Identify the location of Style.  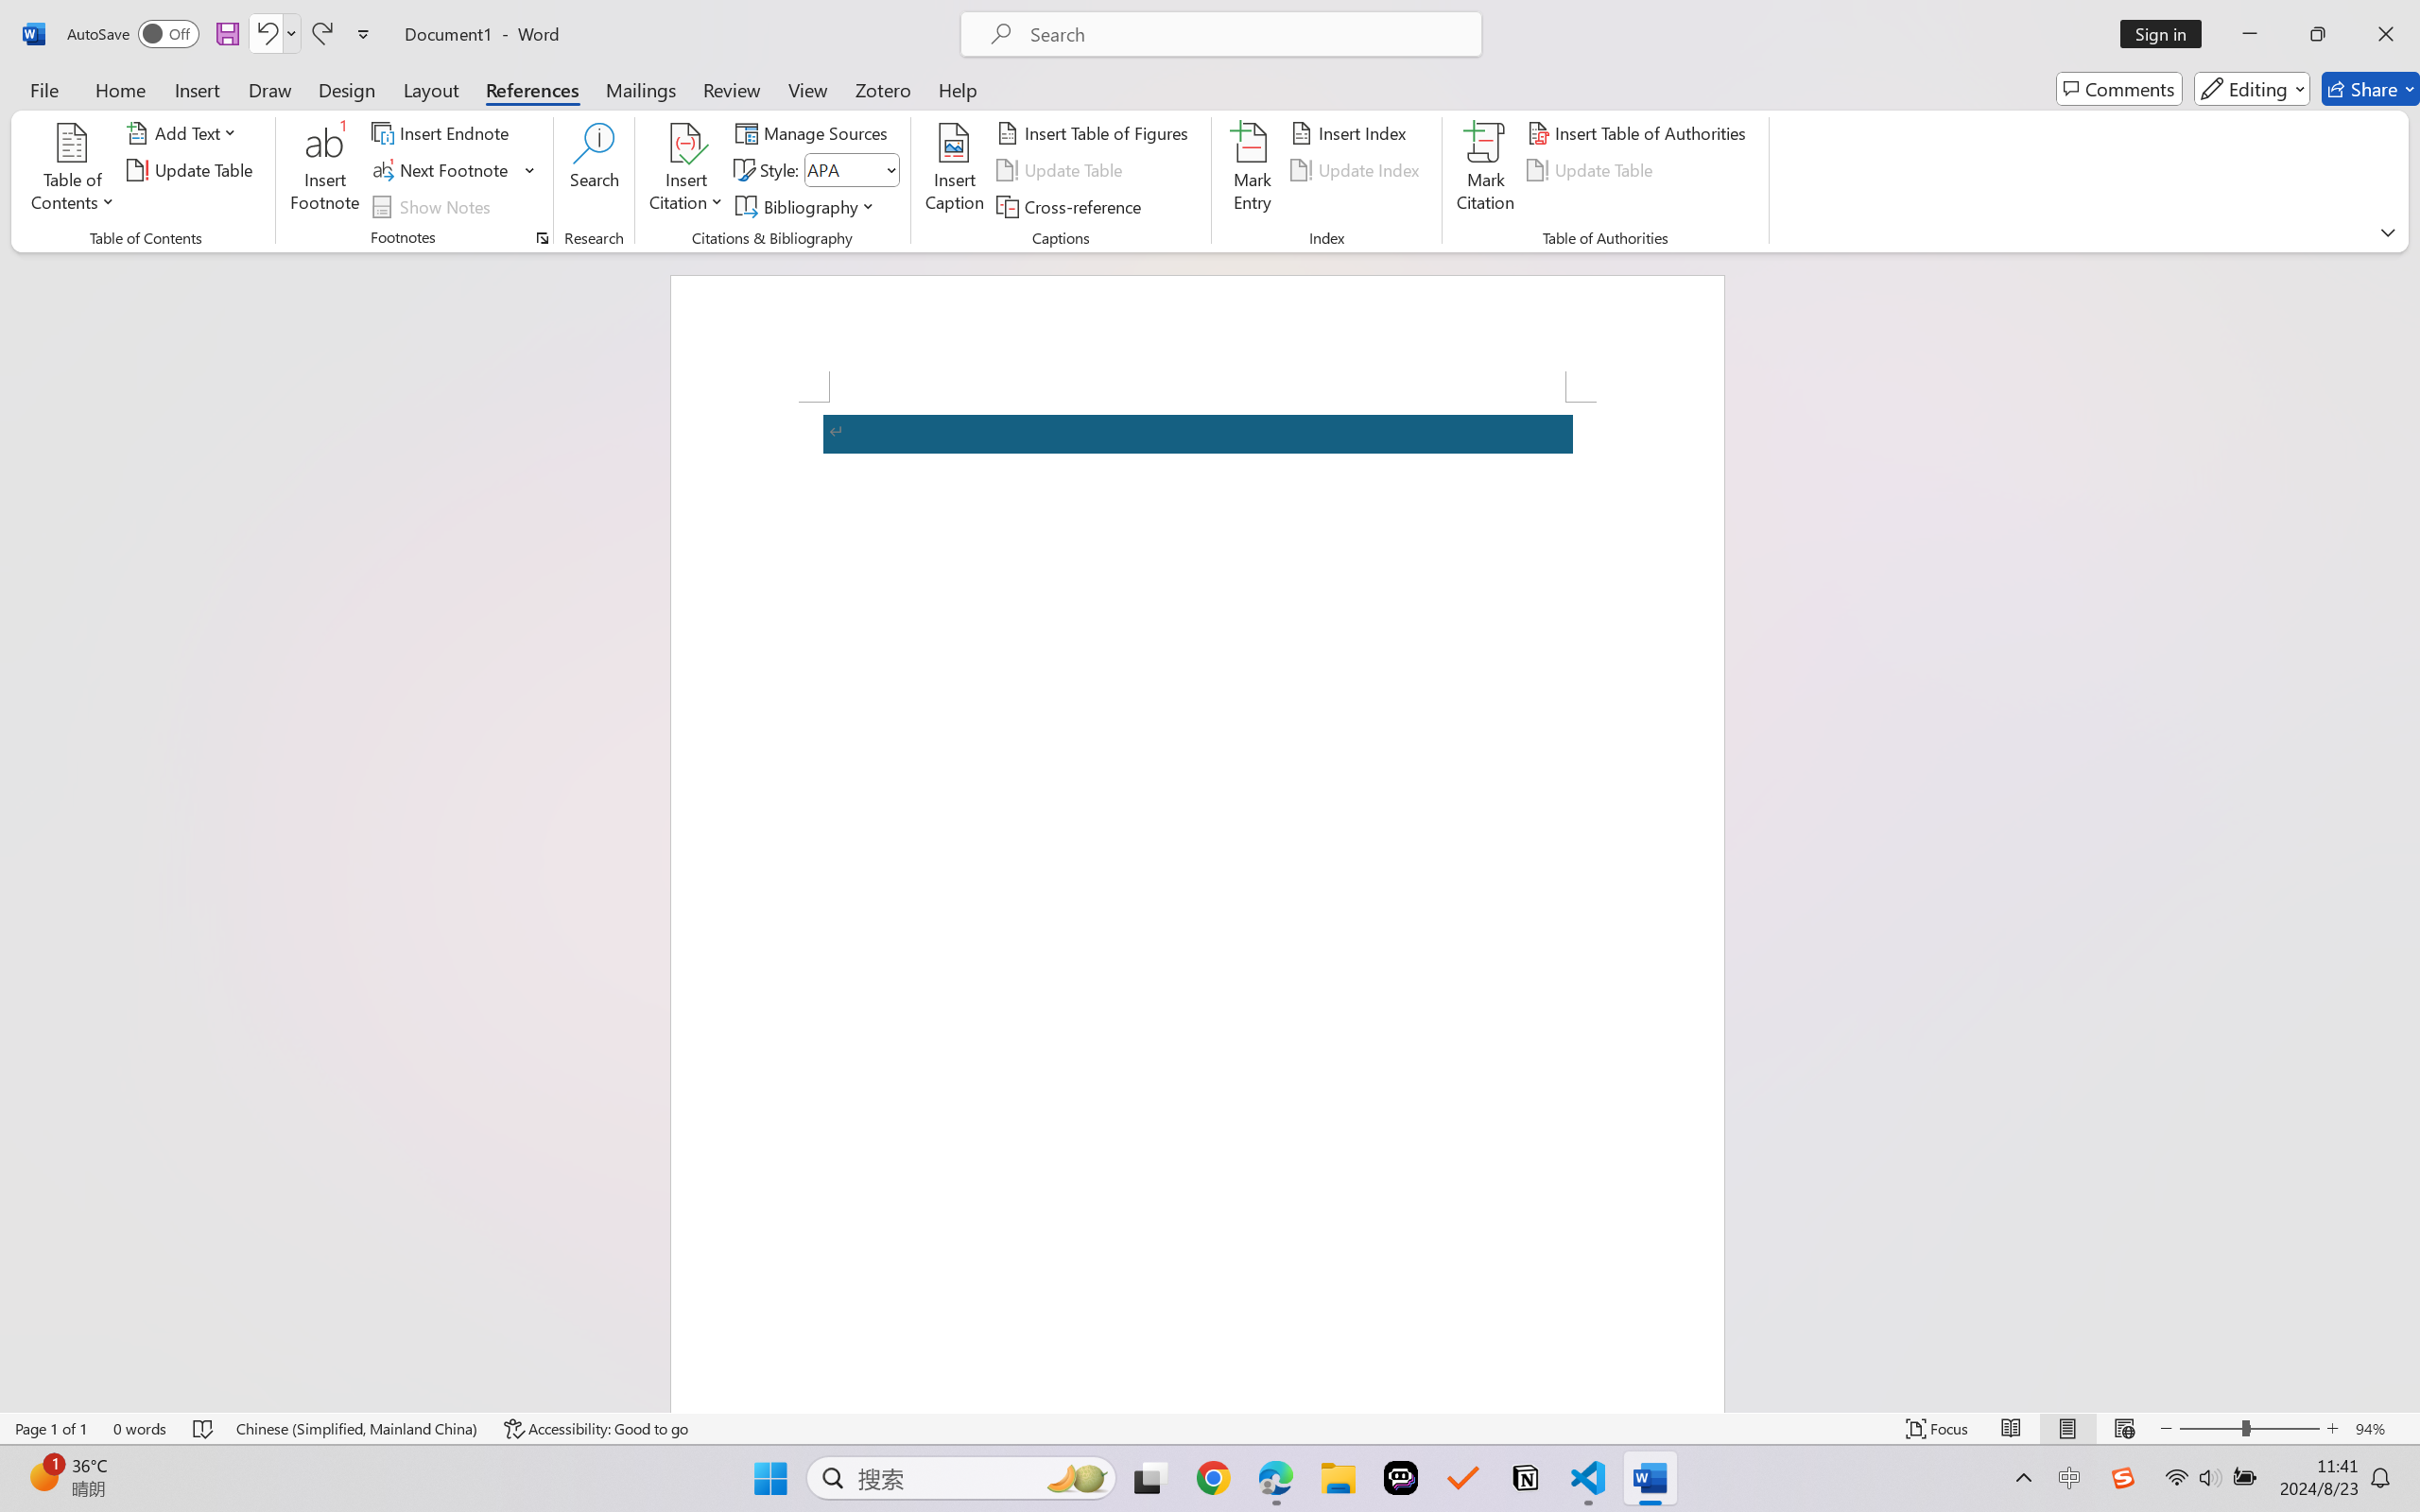
(843, 169).